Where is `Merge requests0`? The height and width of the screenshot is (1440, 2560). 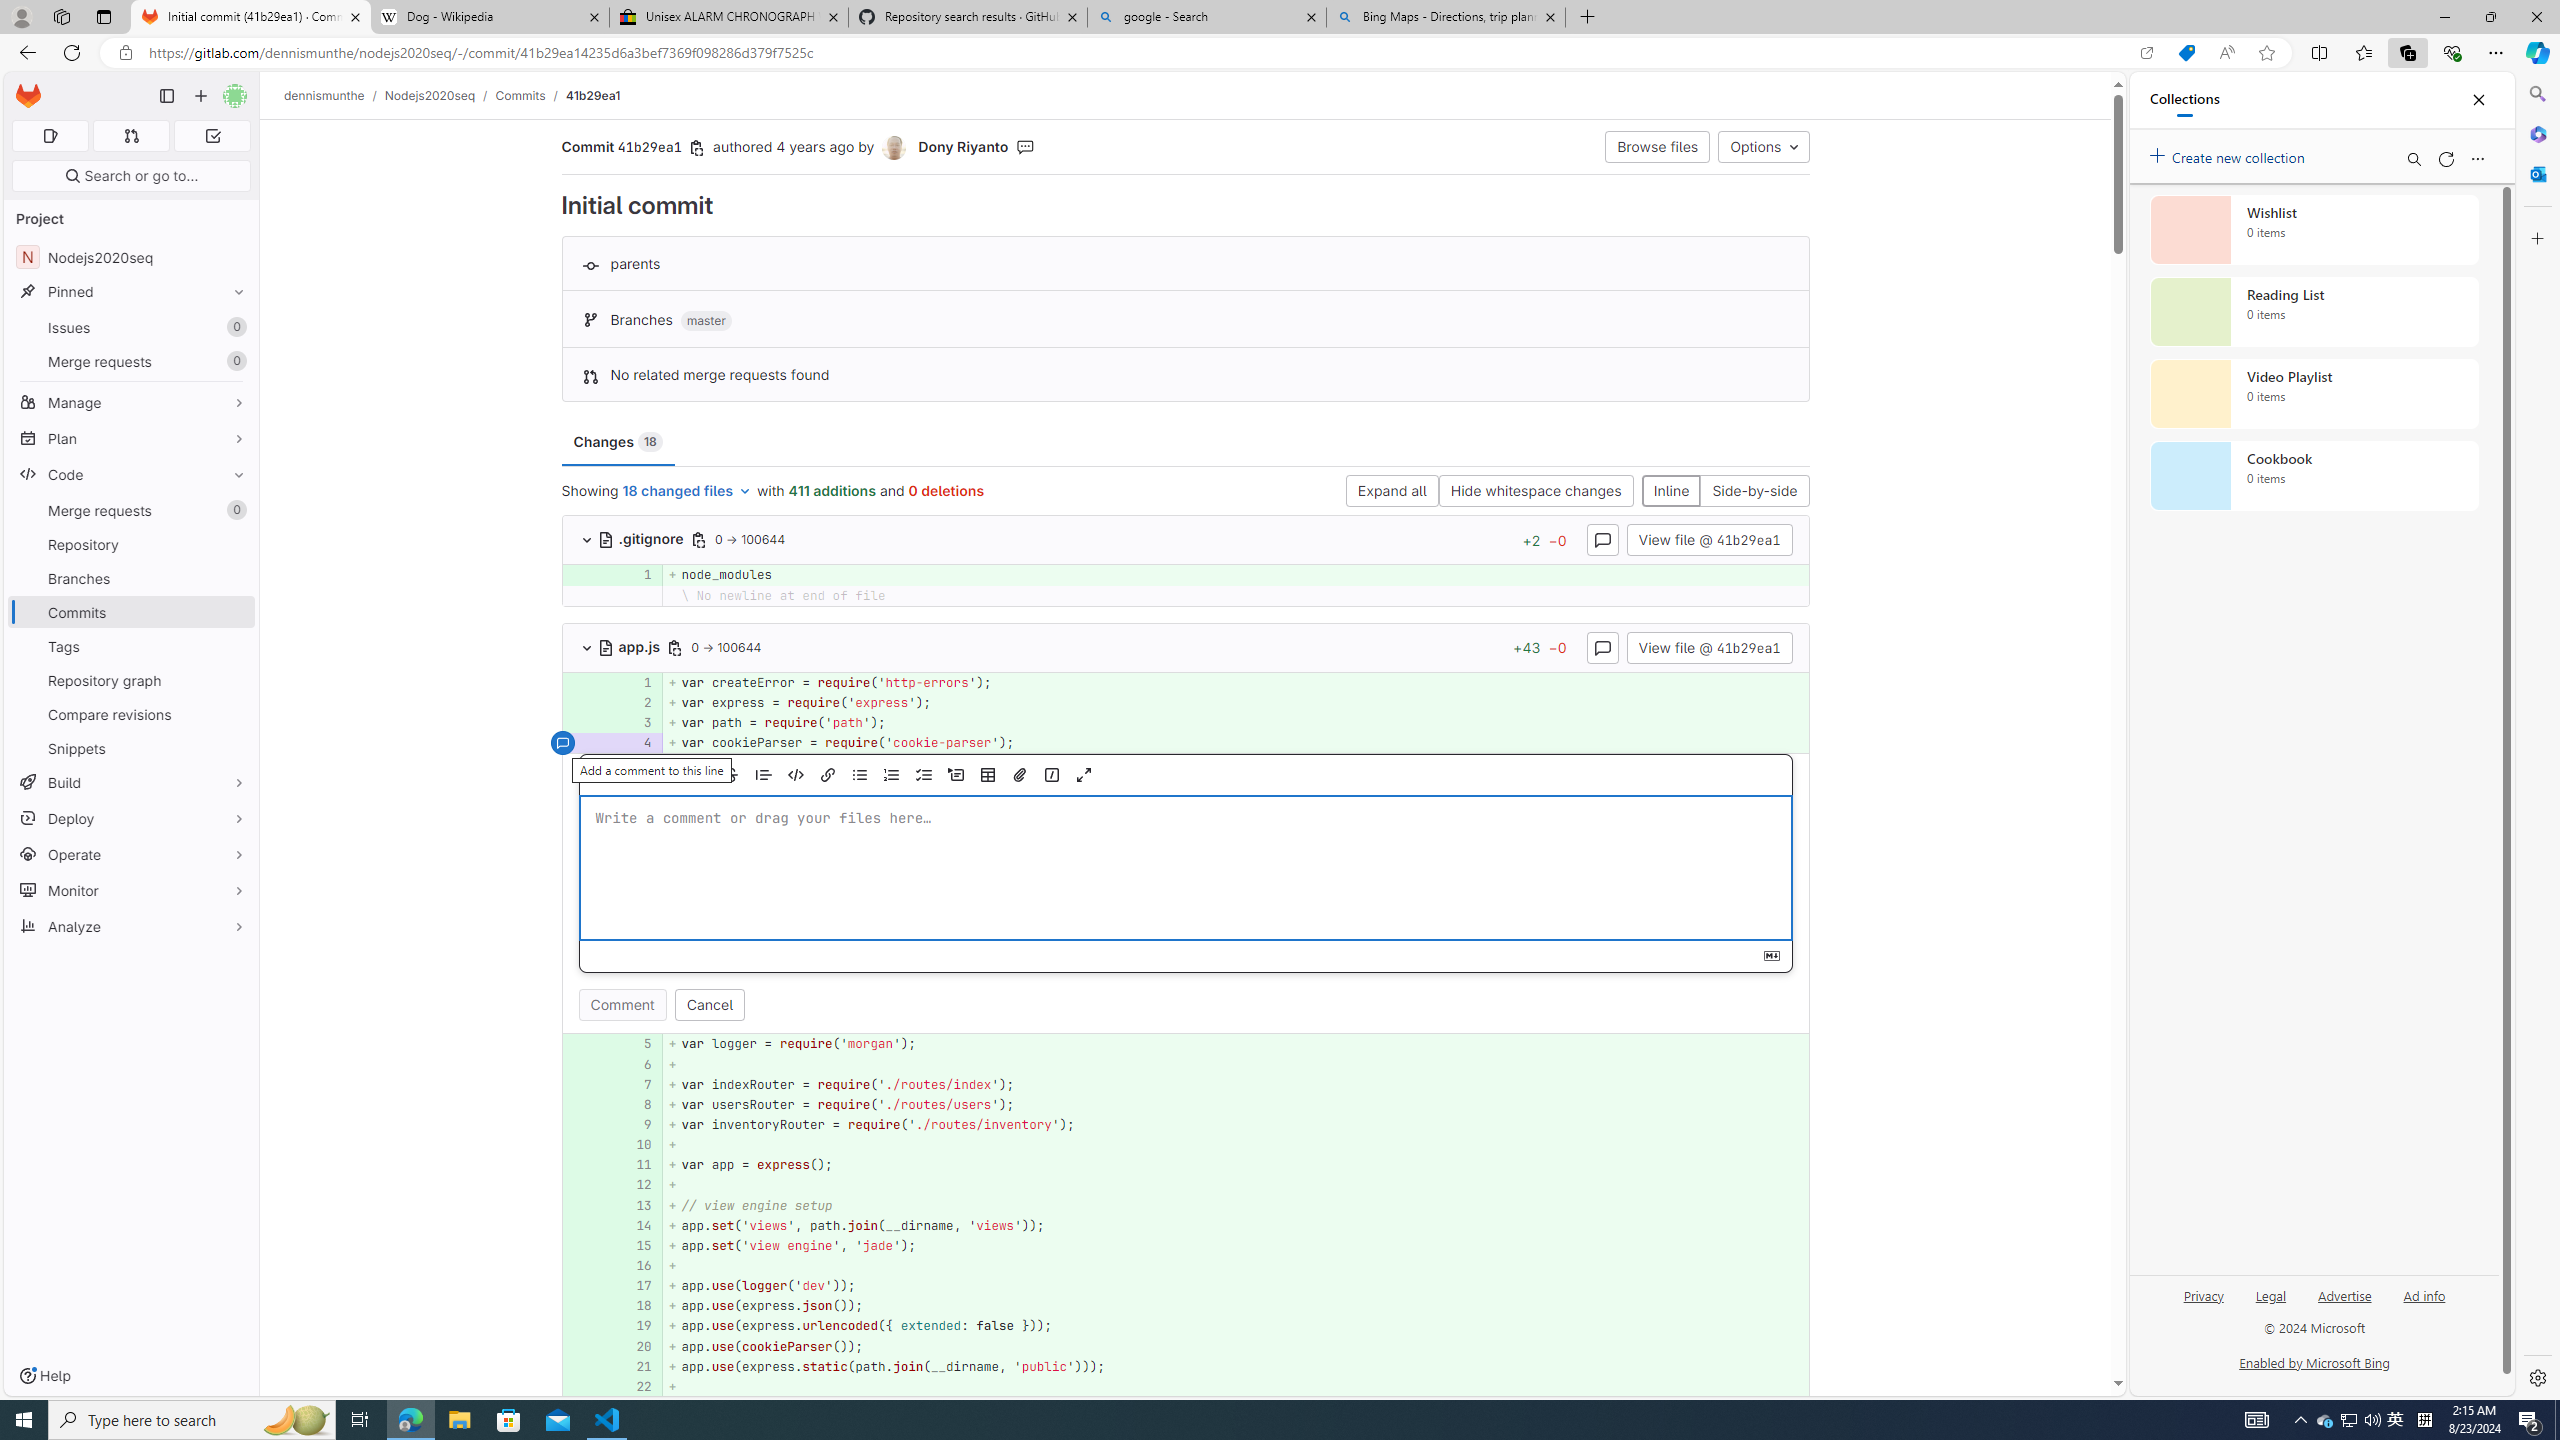 Merge requests0 is located at coordinates (132, 510).